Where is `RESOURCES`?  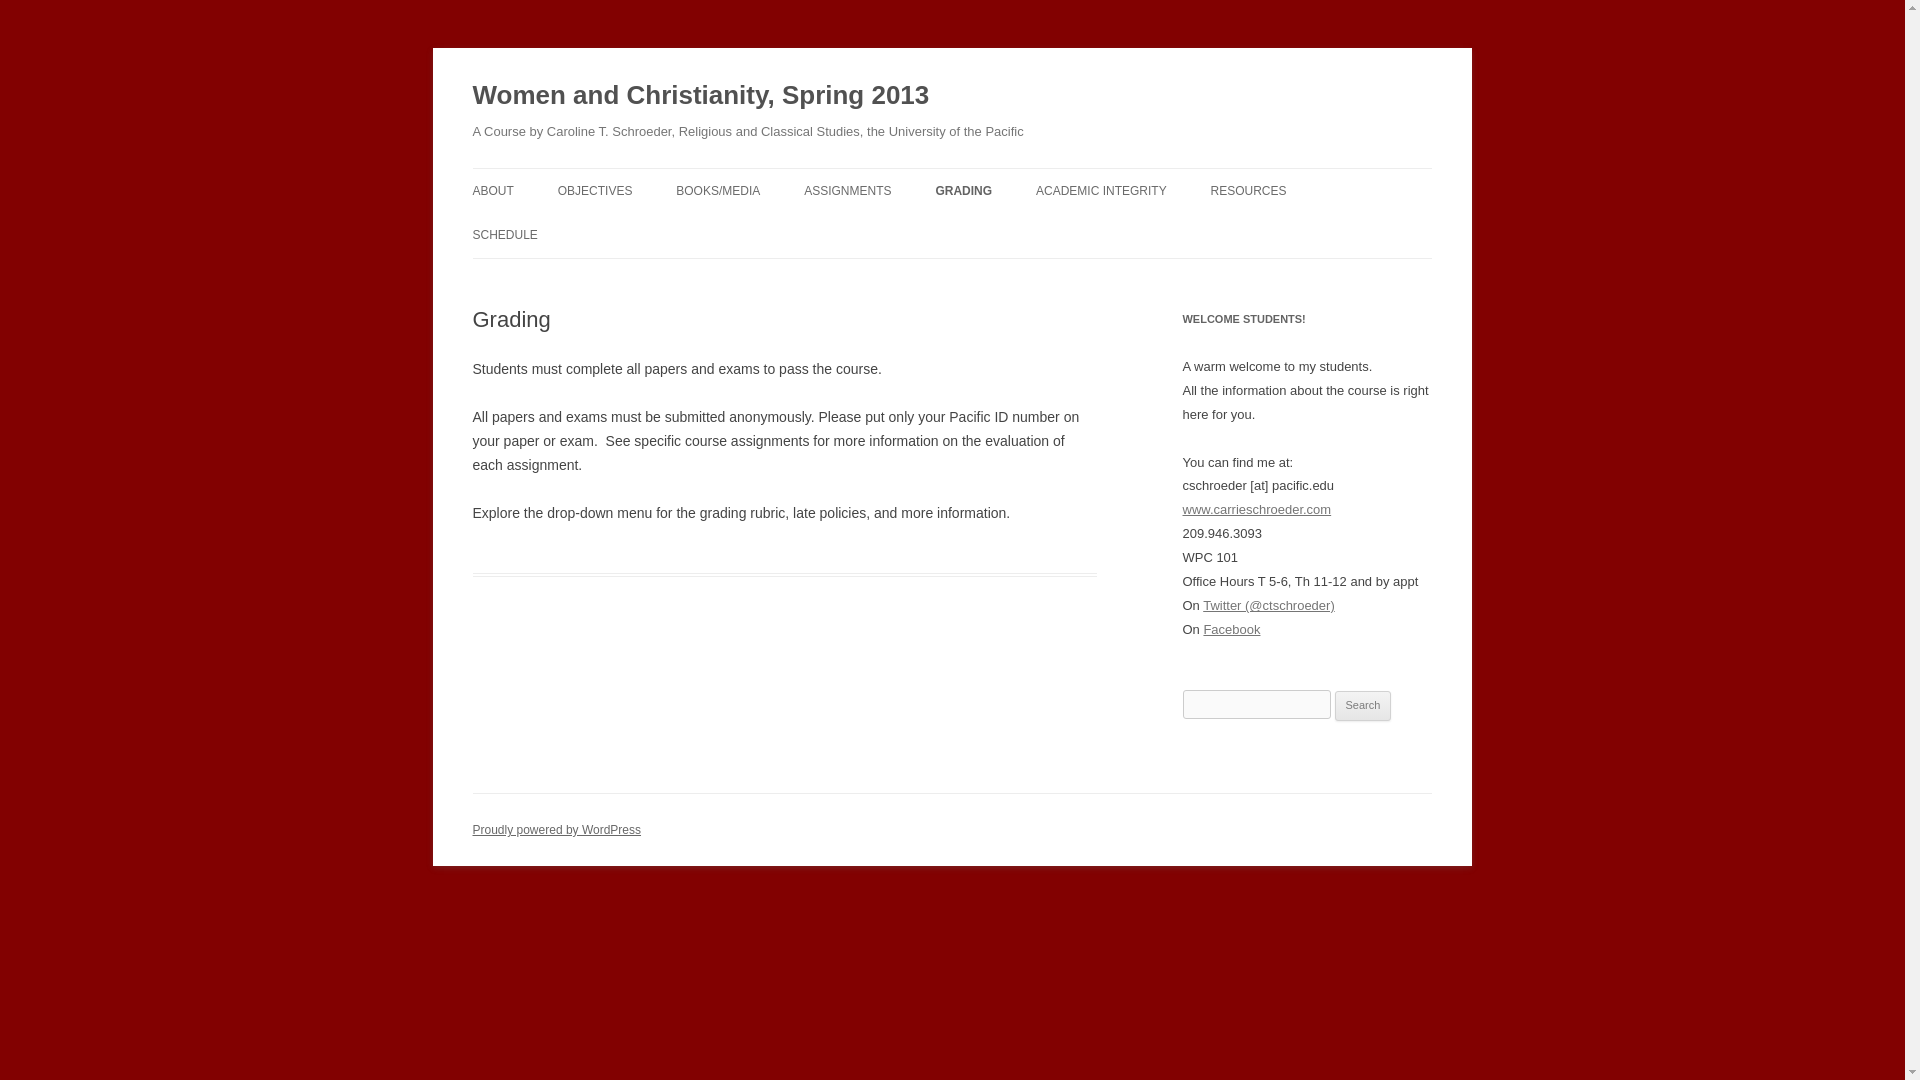
RESOURCES is located at coordinates (1248, 190).